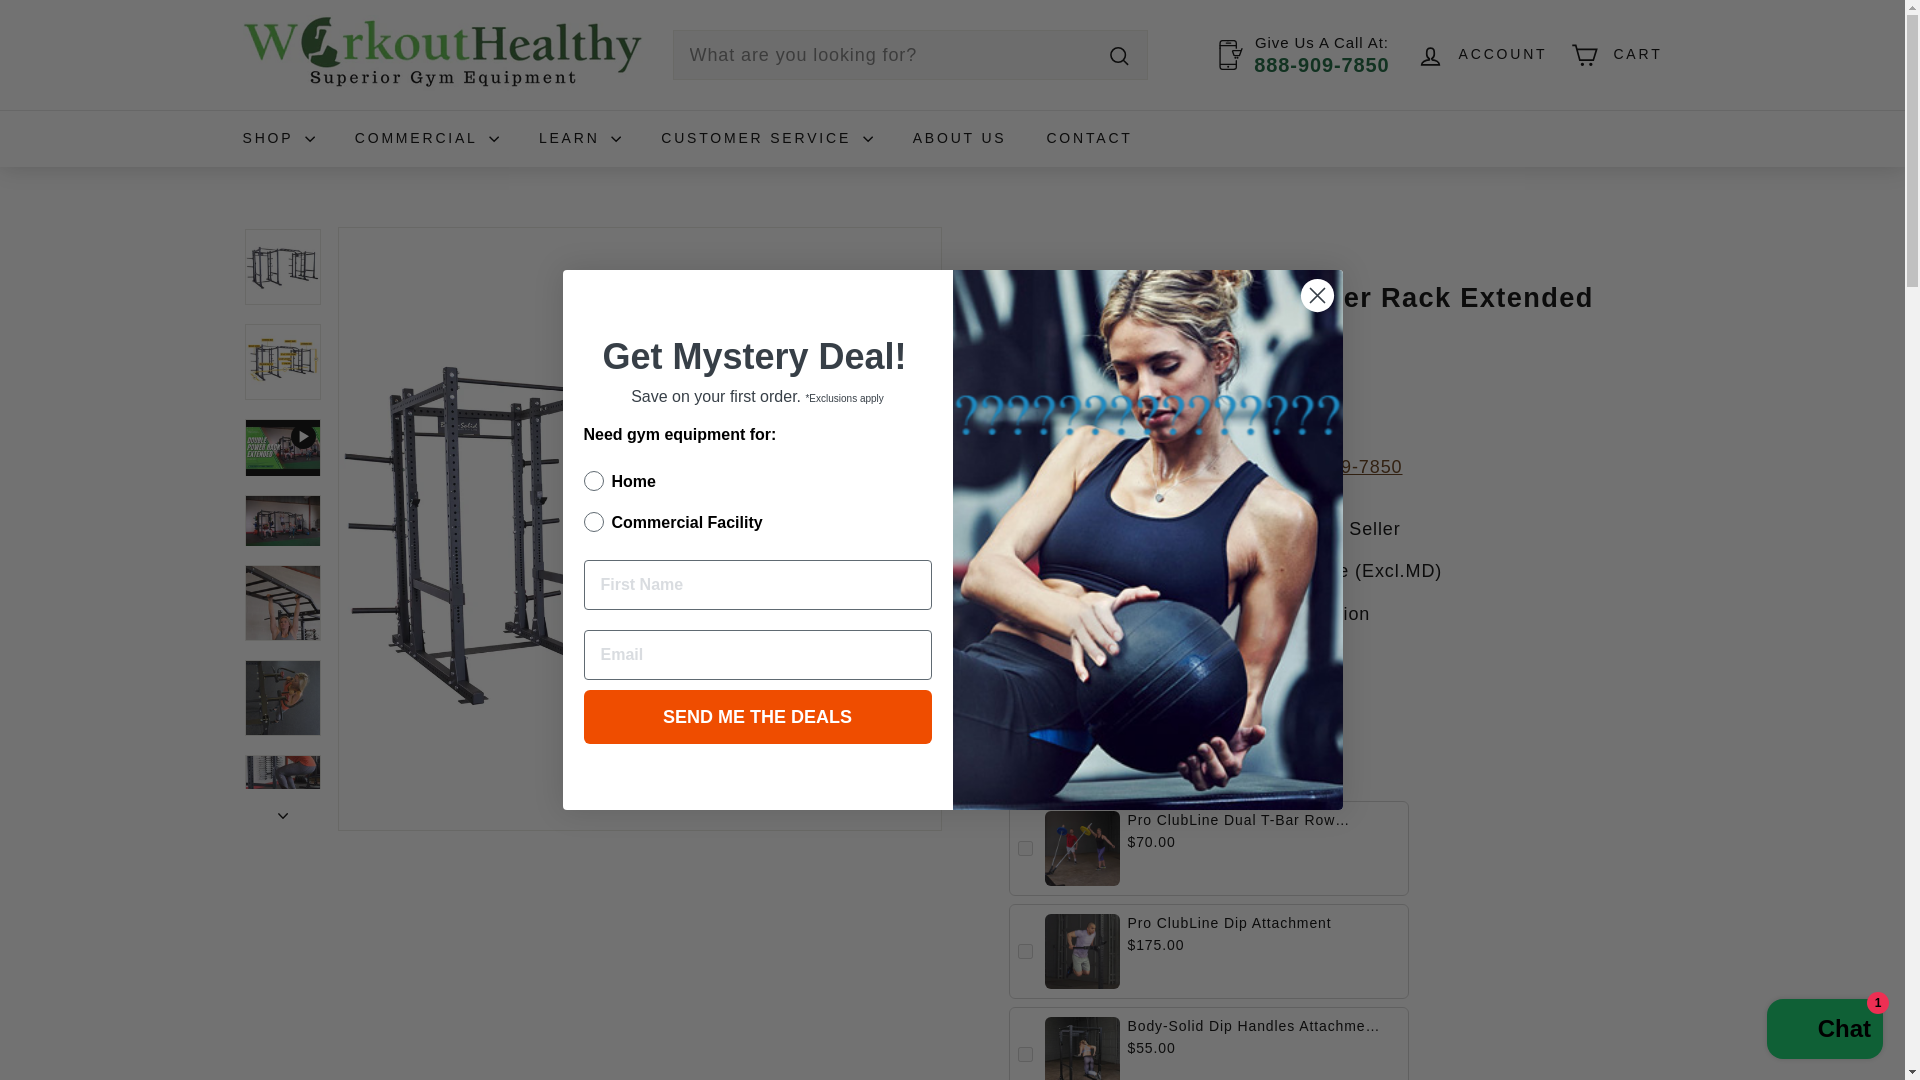 This screenshot has width=1920, height=1080. Describe the element at coordinates (1616, 55) in the screenshot. I see `CART` at that location.